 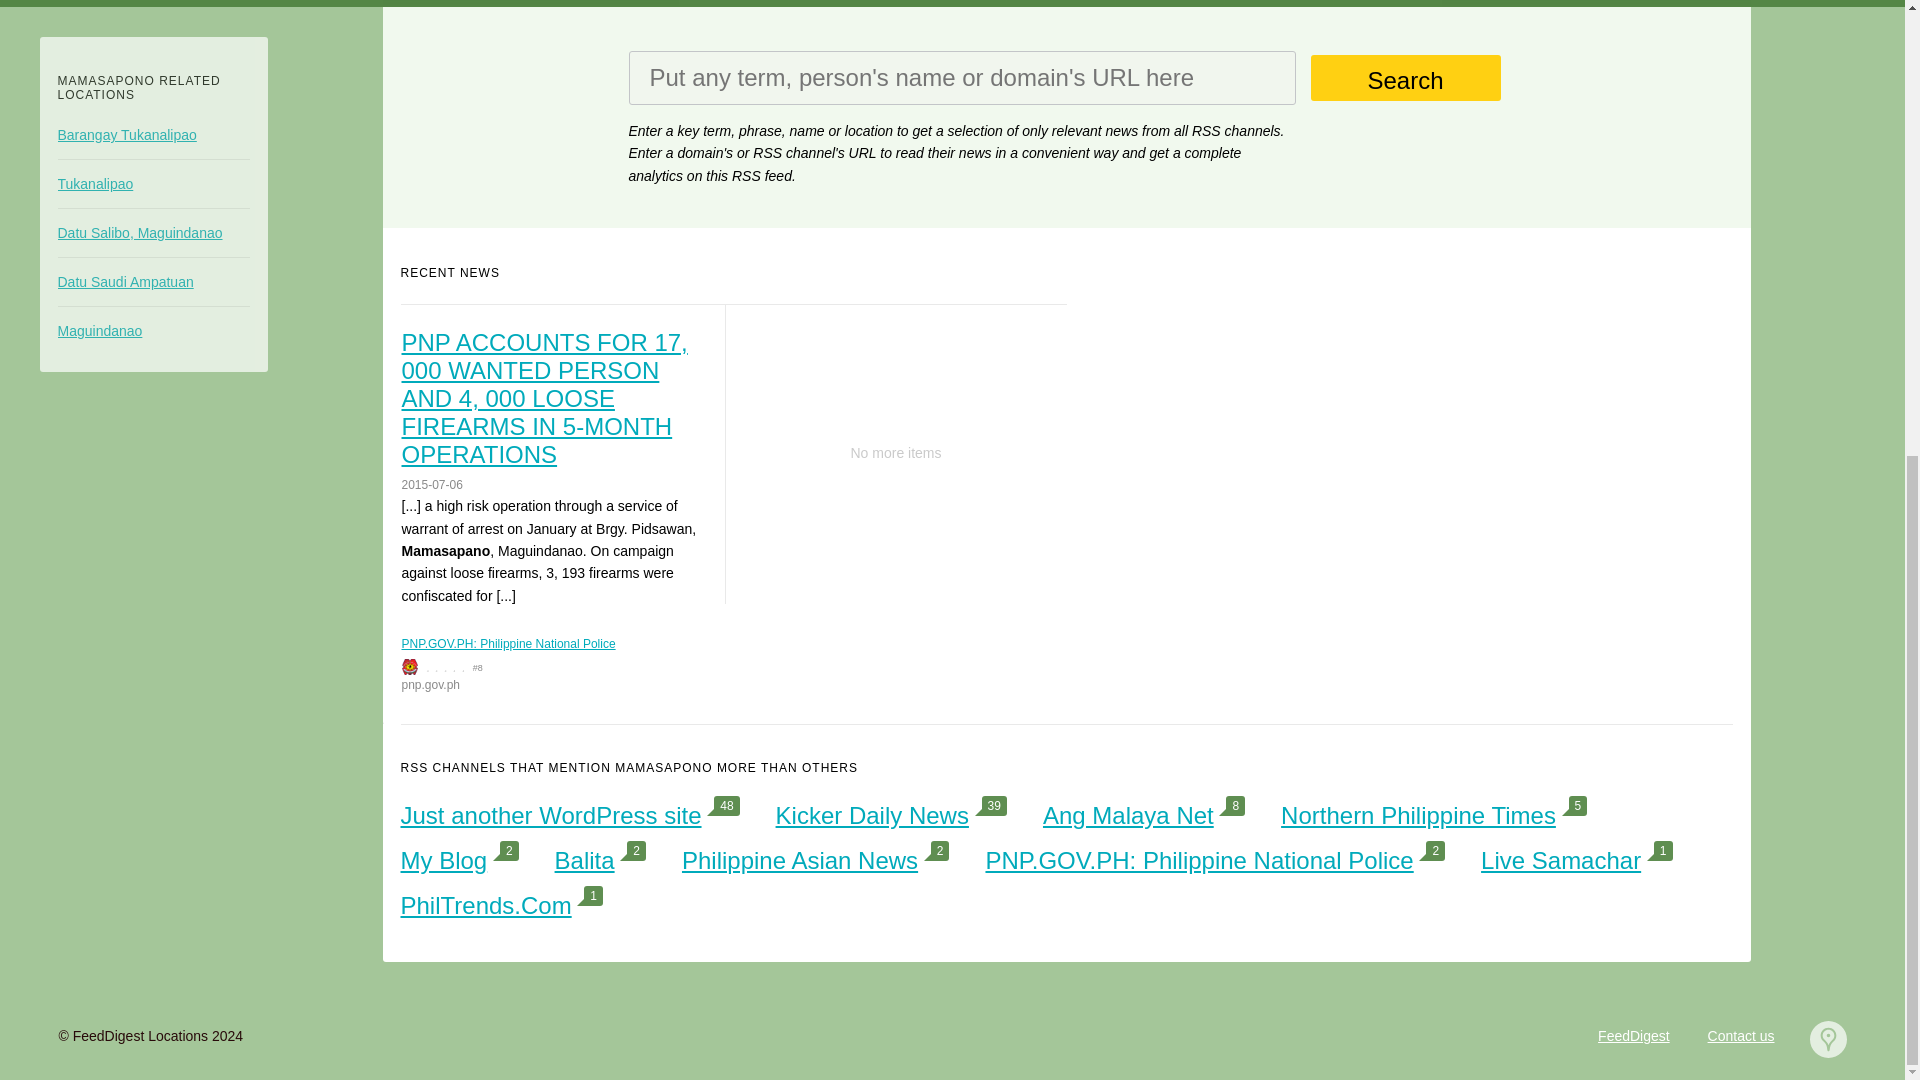 I want to click on PNP.GOV.PH: Philippine National Police, so click(x=1198, y=860).